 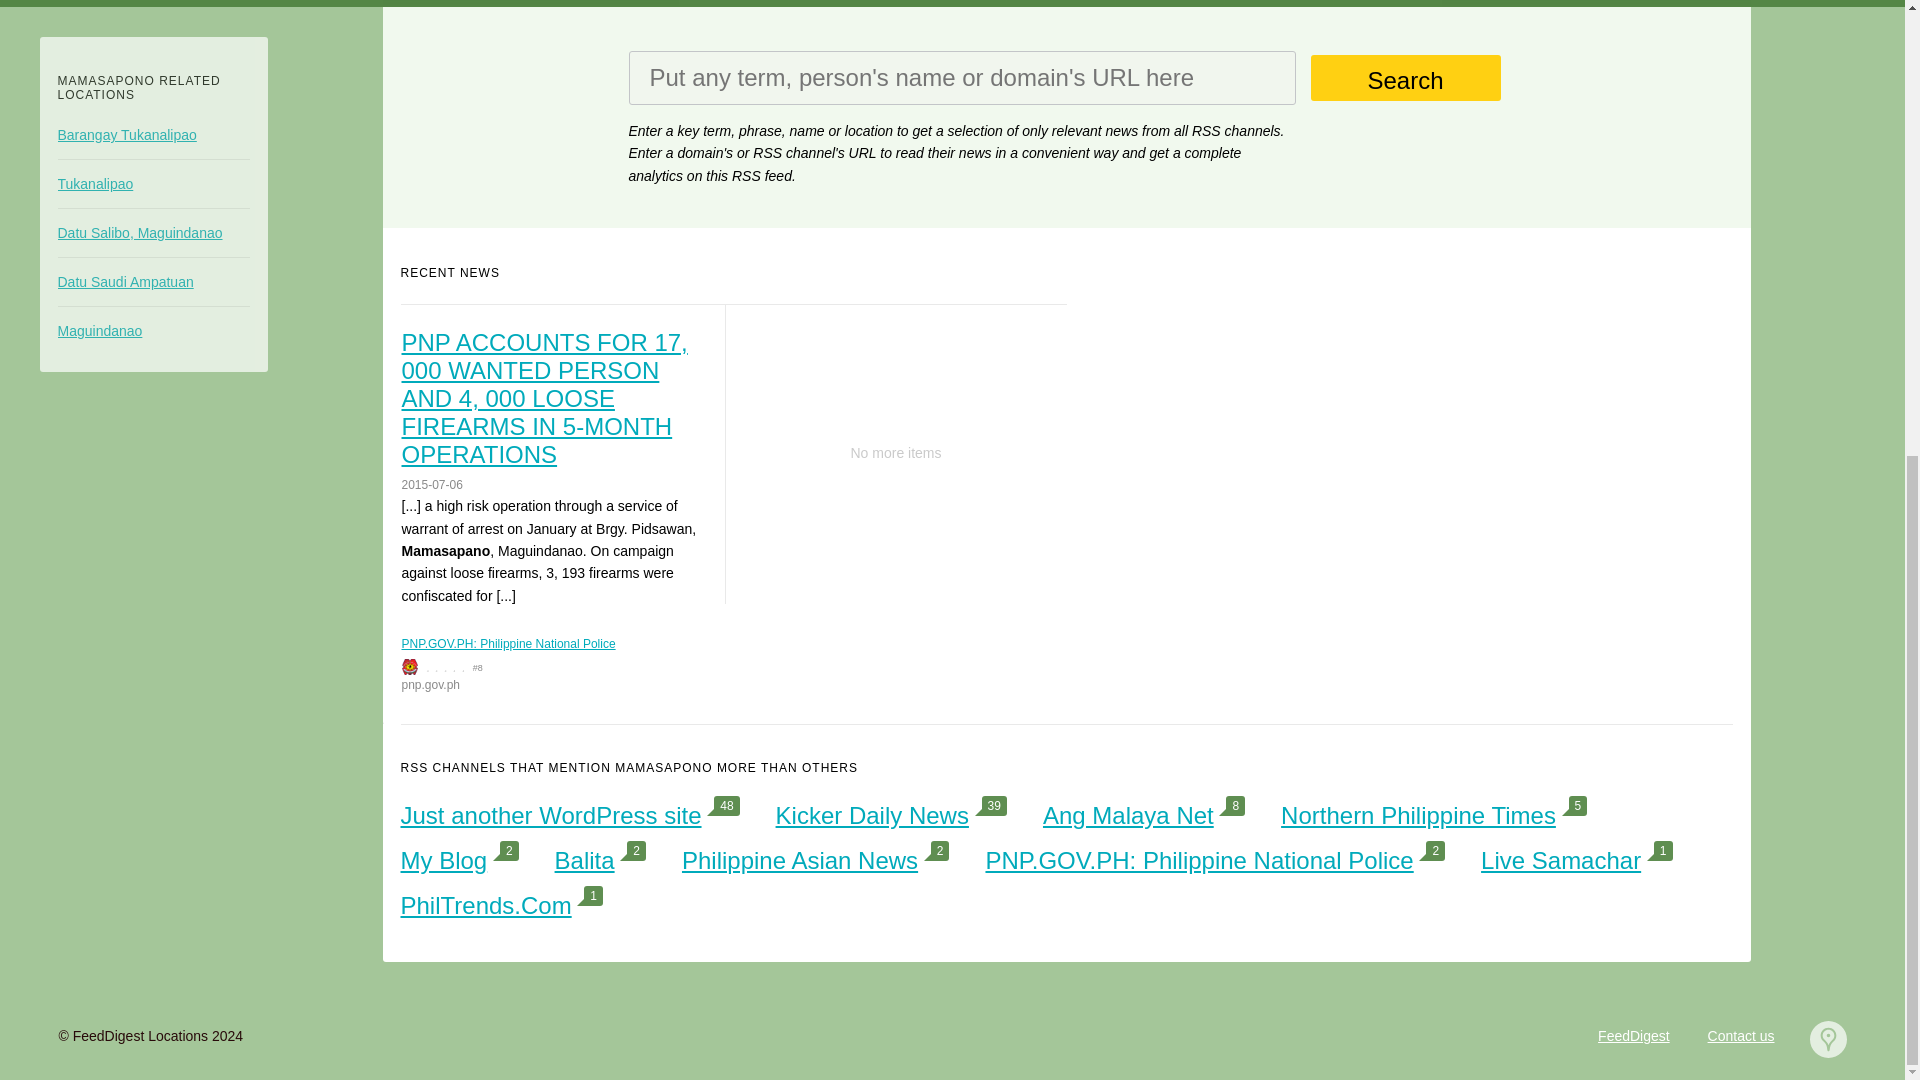 I want to click on PNP.GOV.PH: Philippine National Police, so click(x=1198, y=860).